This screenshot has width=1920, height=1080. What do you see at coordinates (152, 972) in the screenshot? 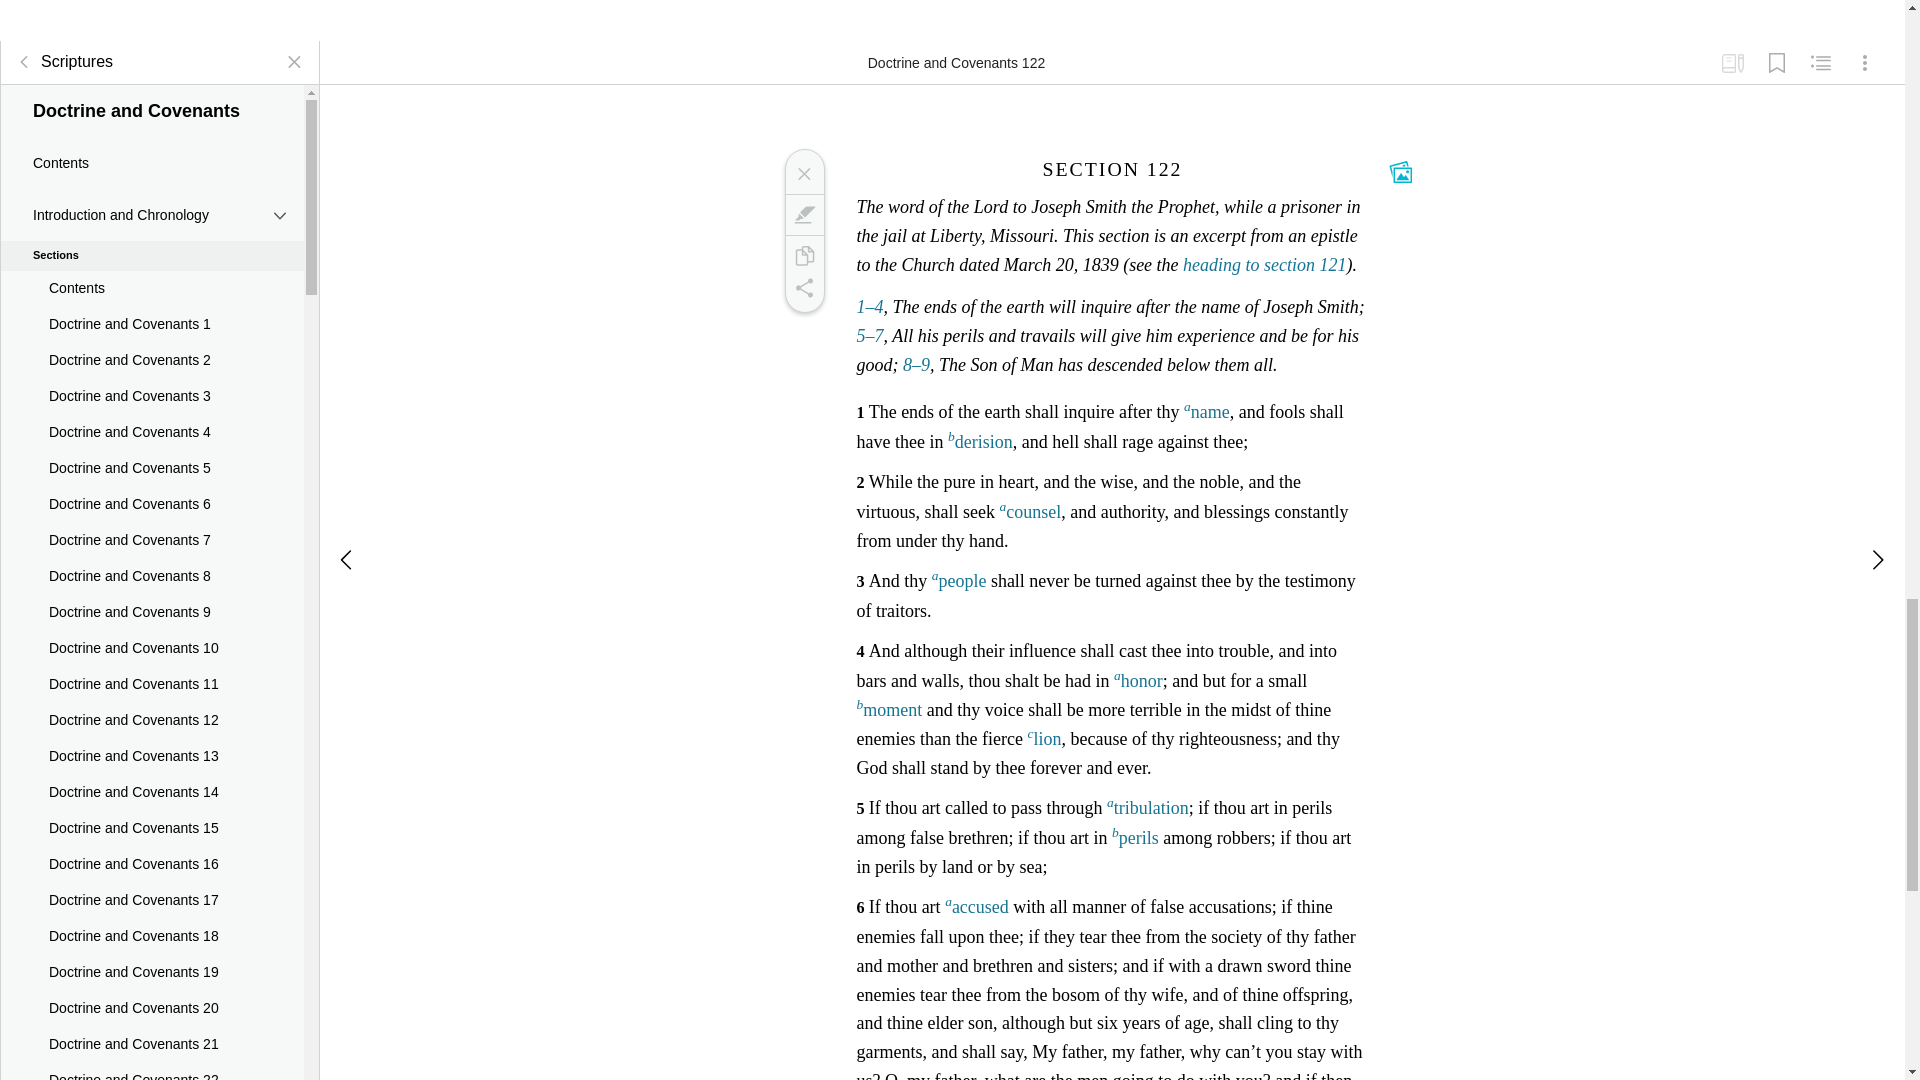
I see `Doctrine and Covenants 19` at bounding box center [152, 972].